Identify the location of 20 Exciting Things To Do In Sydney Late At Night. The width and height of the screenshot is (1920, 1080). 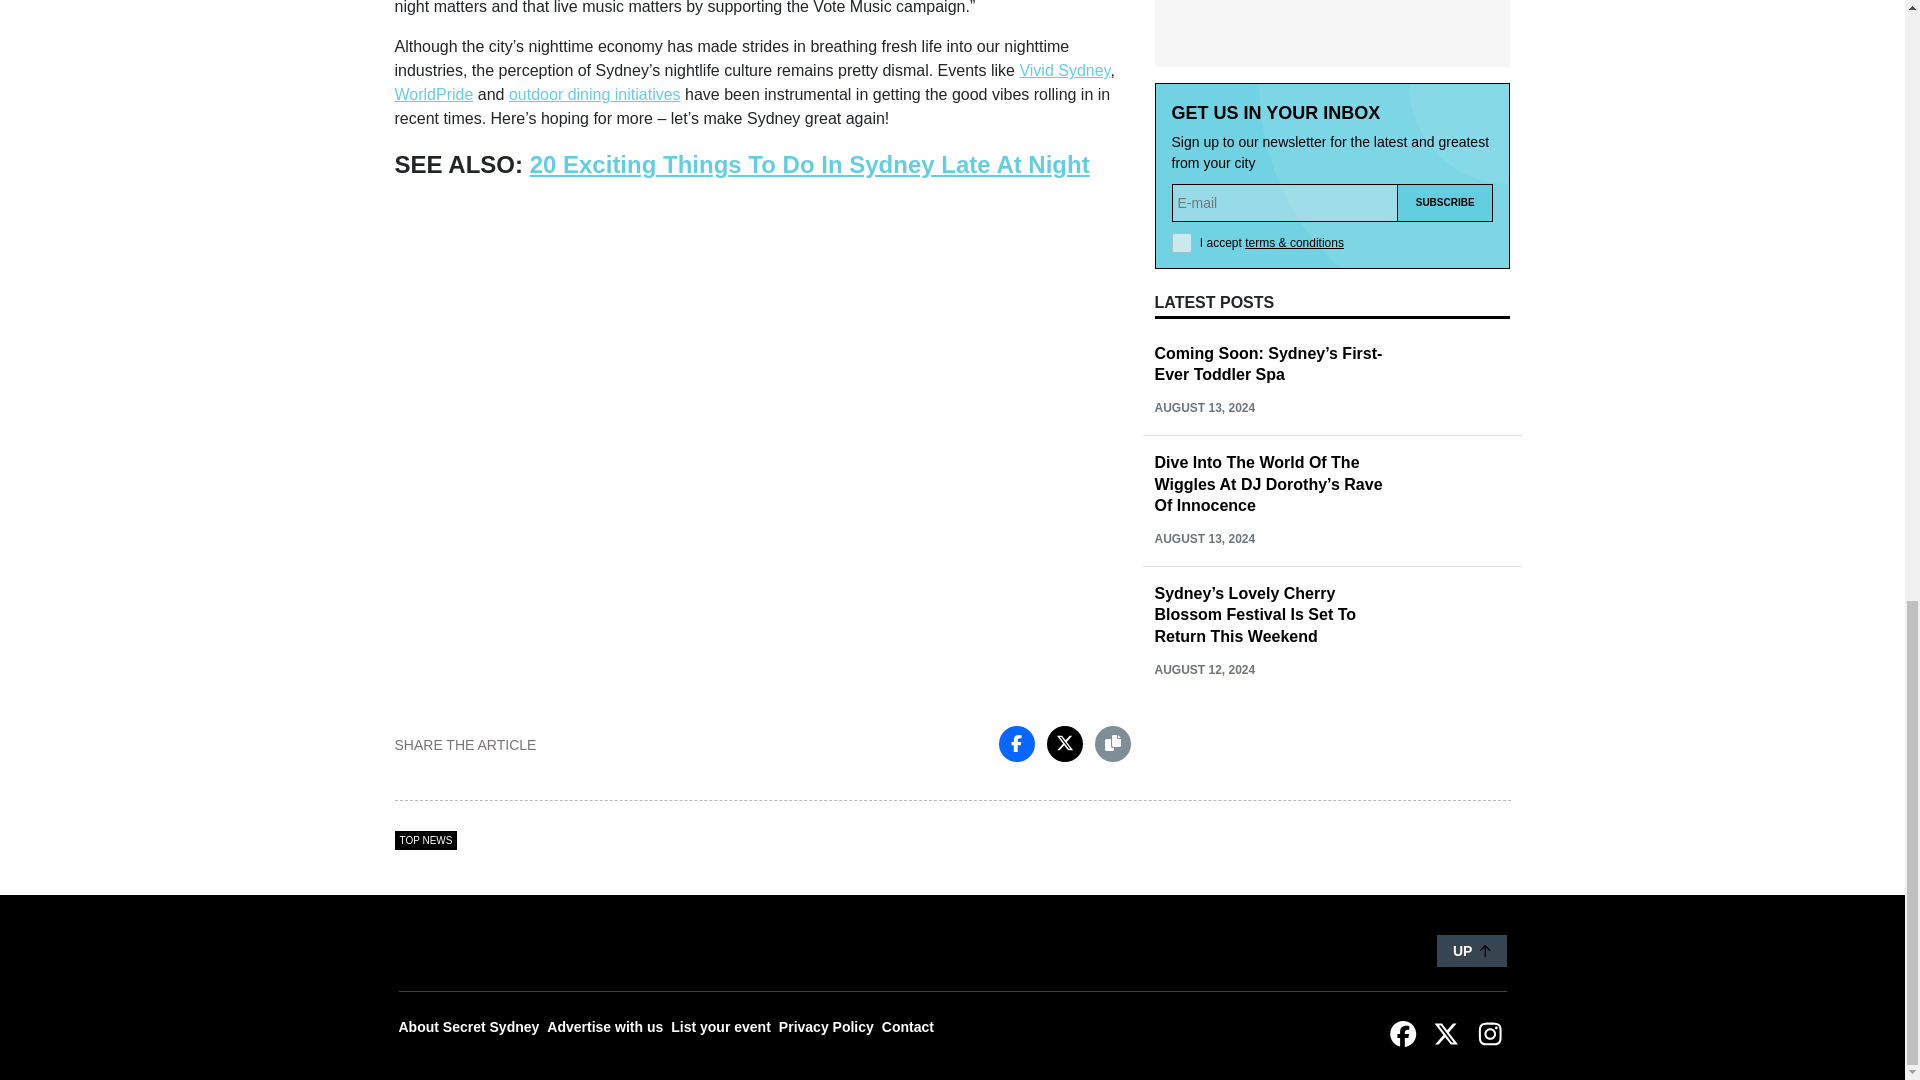
(810, 164).